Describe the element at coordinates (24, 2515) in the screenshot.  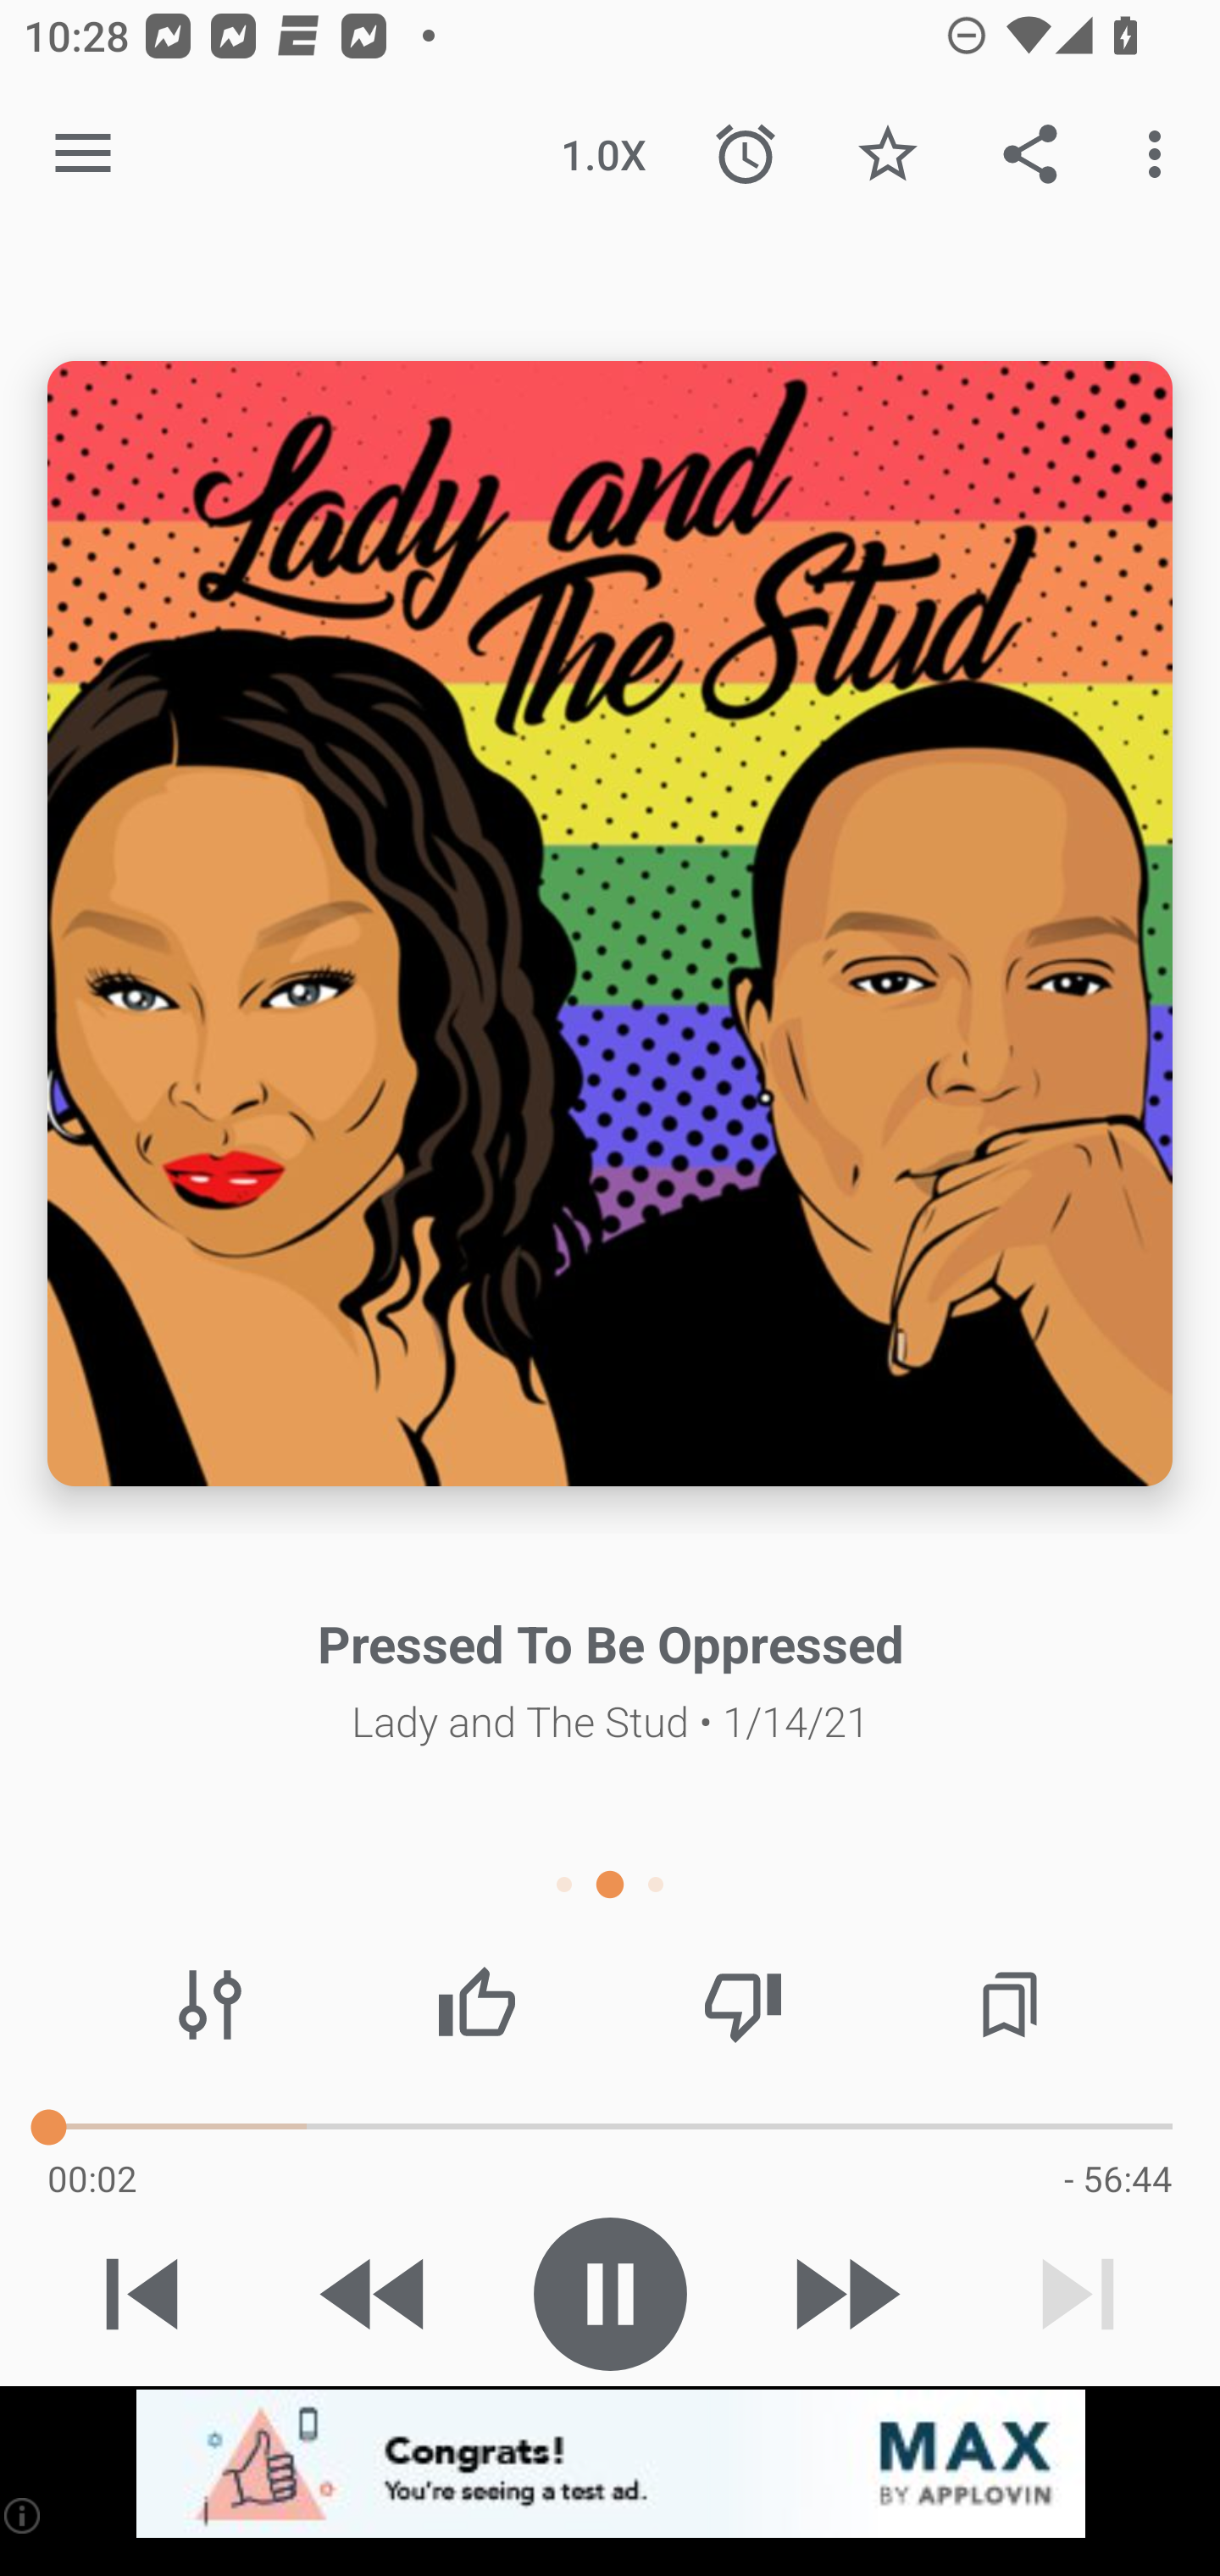
I see `(i)` at that location.